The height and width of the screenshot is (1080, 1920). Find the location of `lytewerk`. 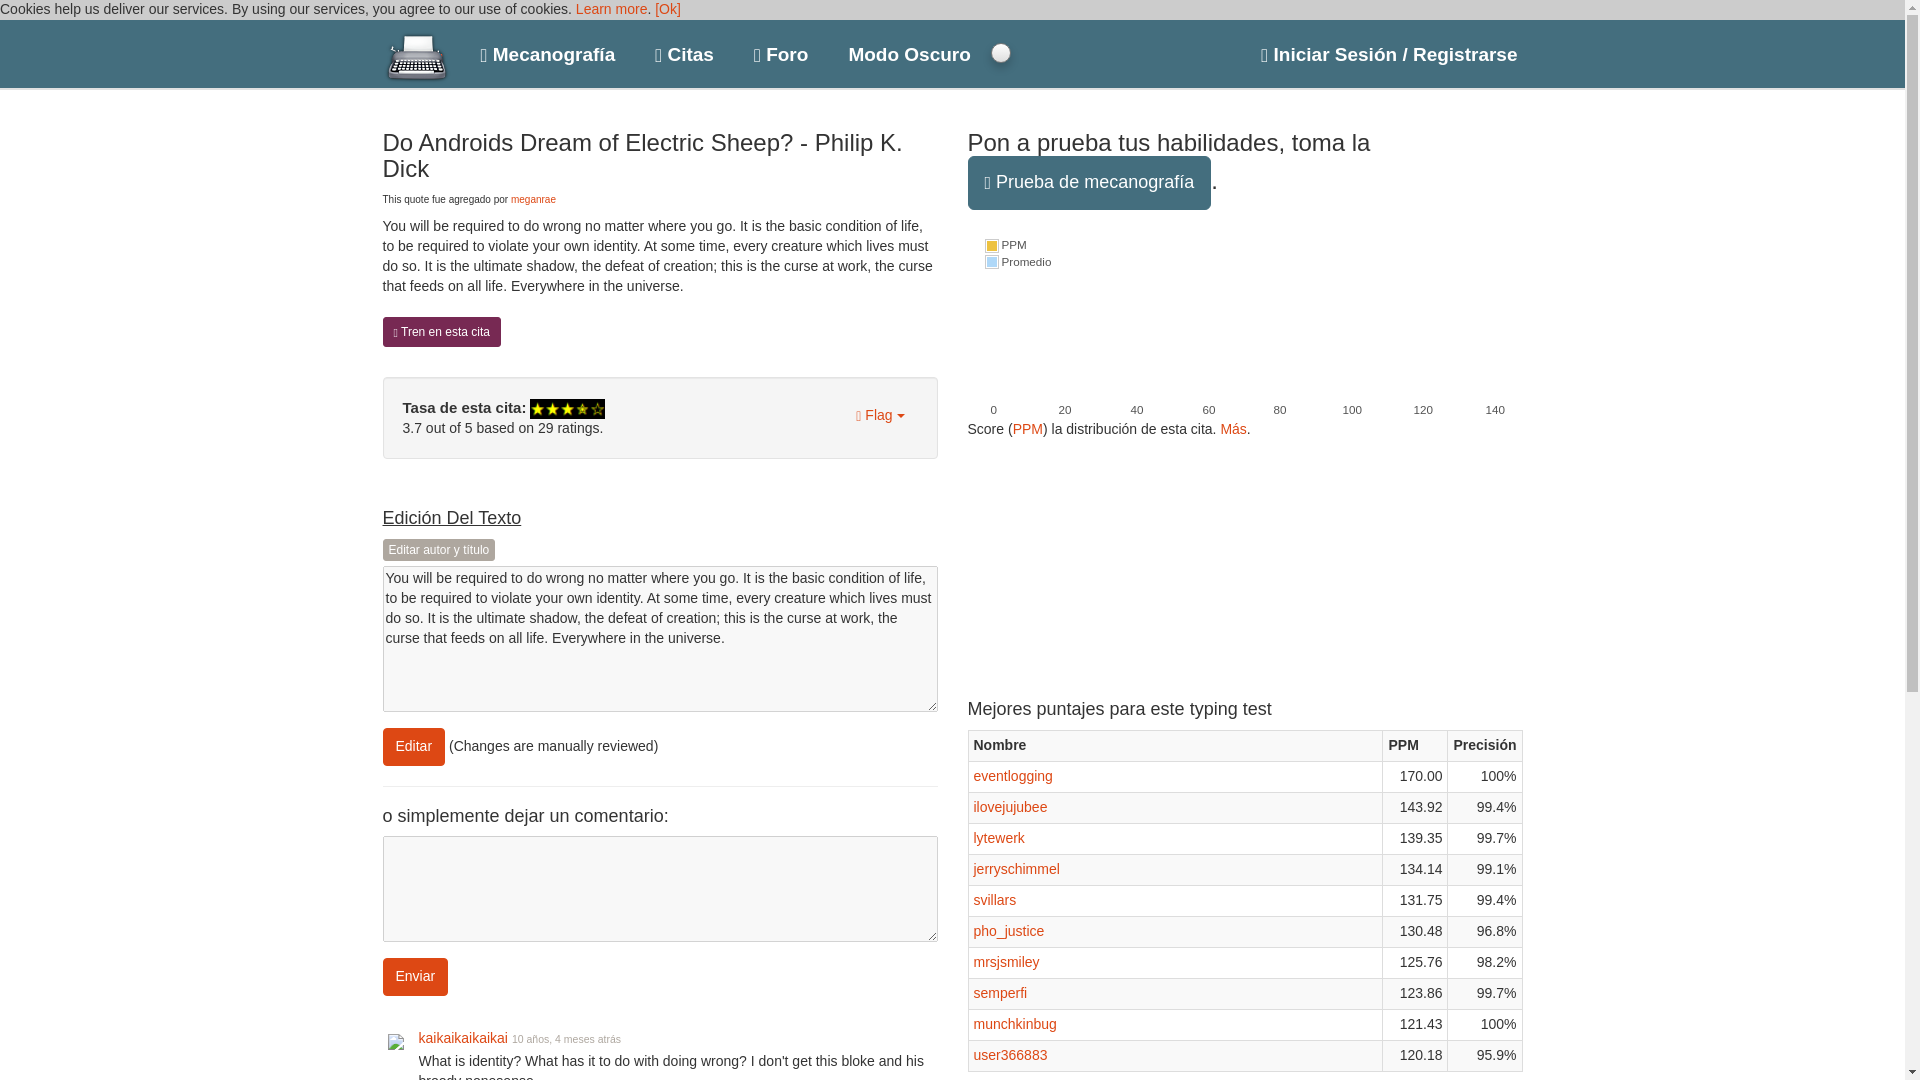

lytewerk is located at coordinates (999, 838).